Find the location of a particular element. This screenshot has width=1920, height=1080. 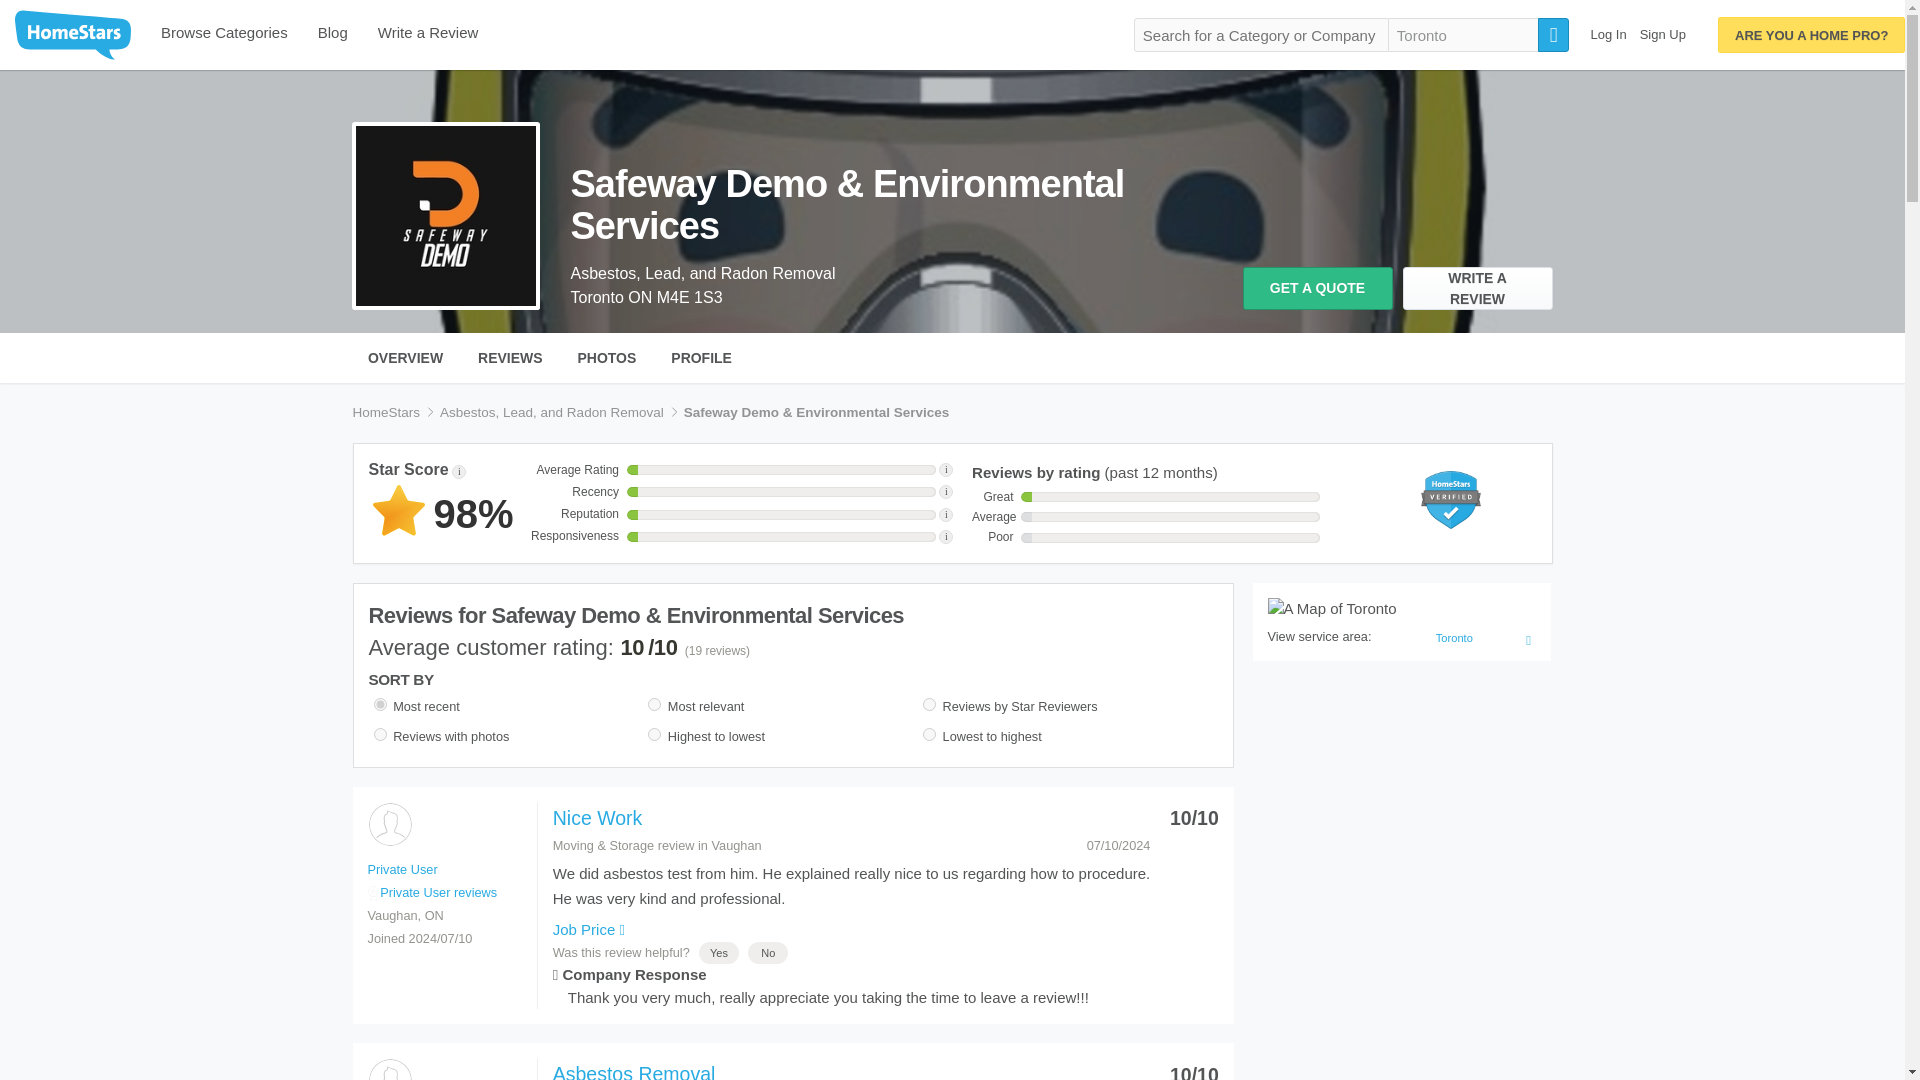

WRITE A REVIEW is located at coordinates (1476, 287).